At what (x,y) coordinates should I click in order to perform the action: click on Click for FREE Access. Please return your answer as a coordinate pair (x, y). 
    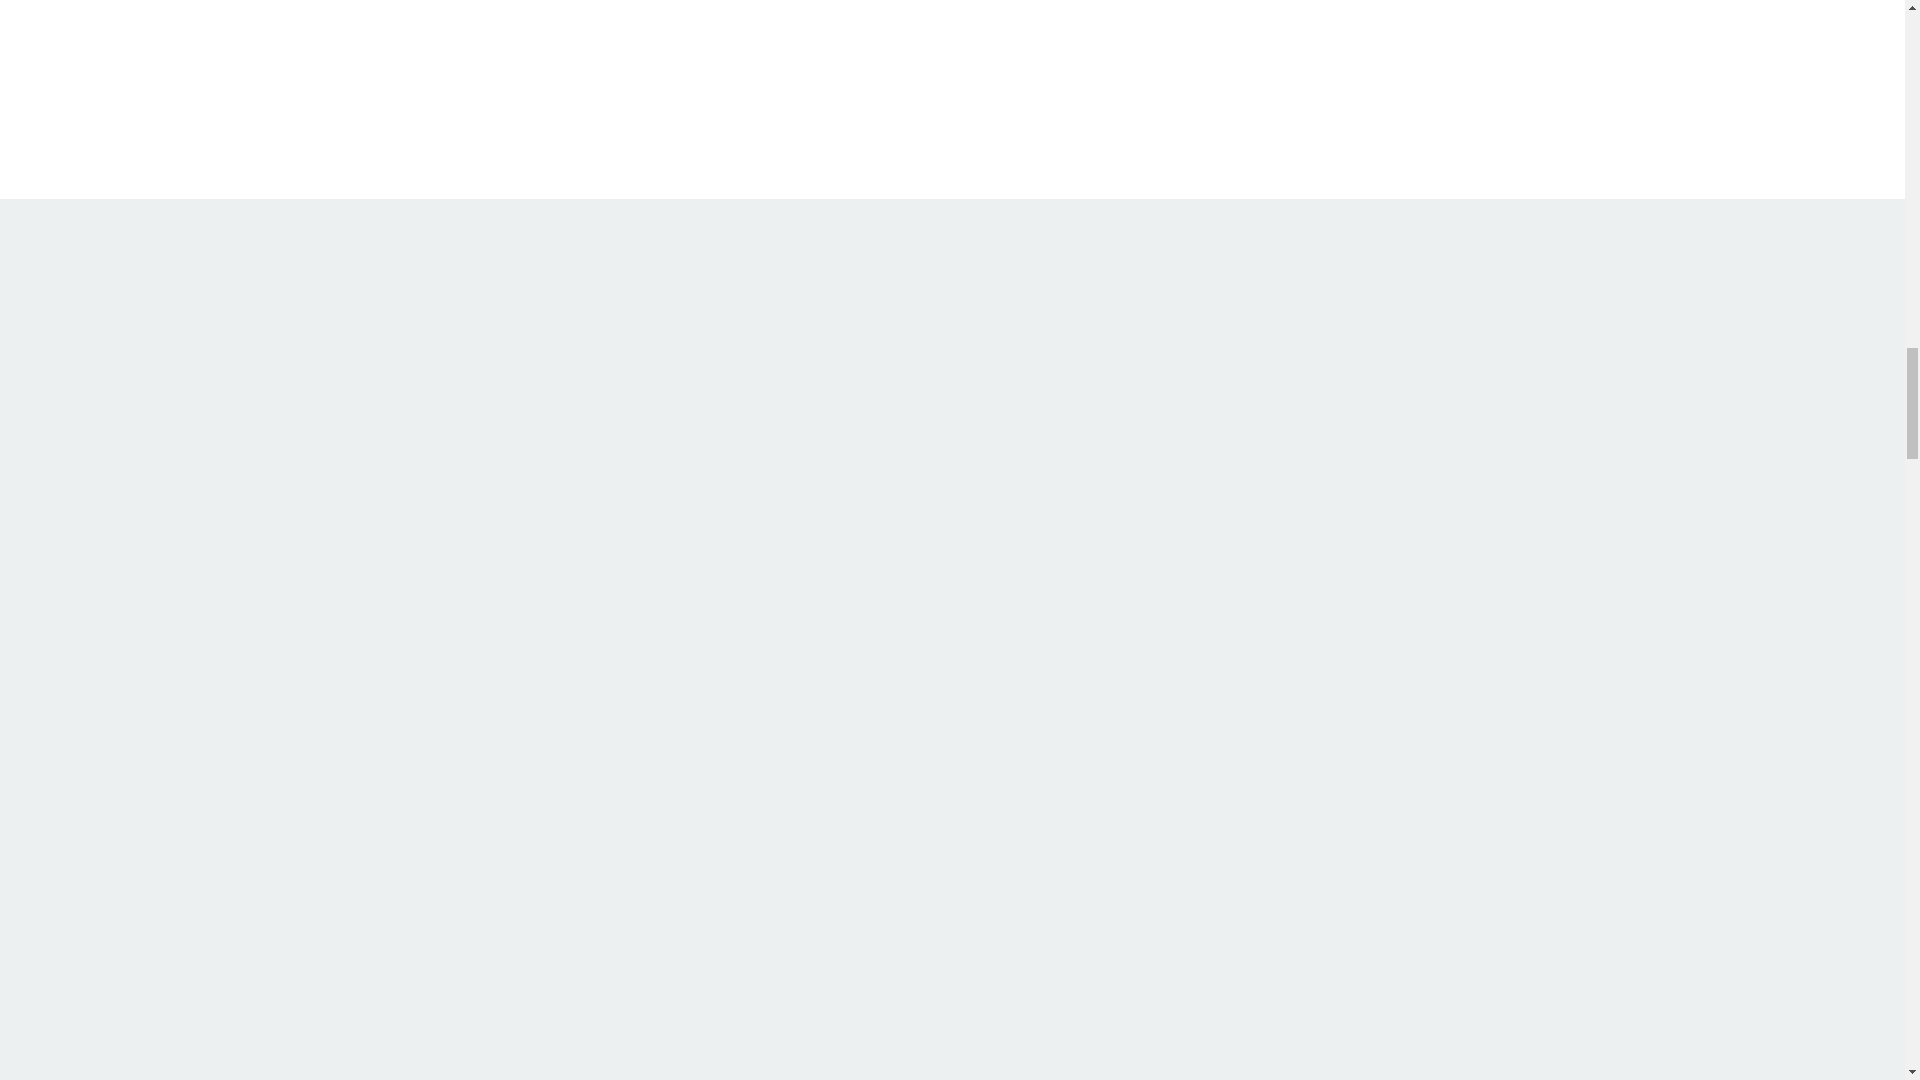
    Looking at the image, I should click on (552, 642).